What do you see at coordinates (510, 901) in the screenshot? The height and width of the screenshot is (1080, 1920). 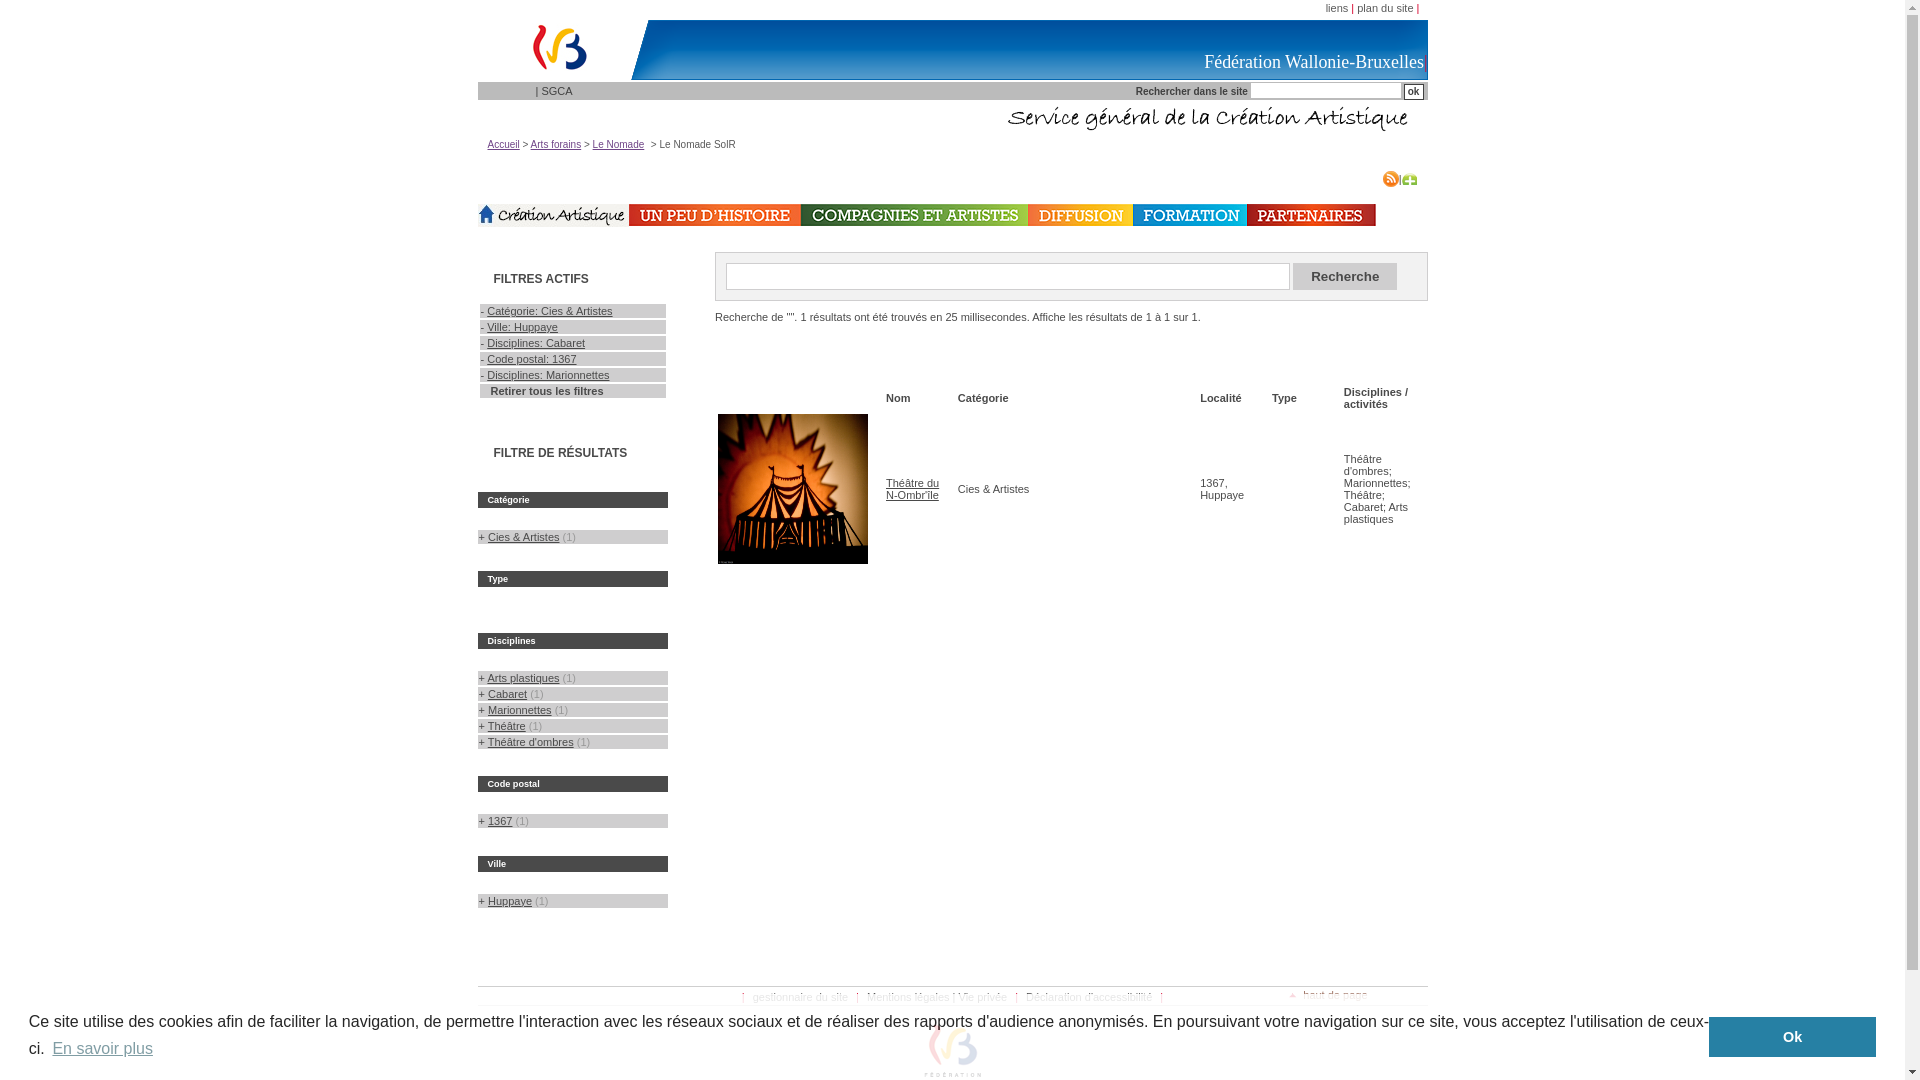 I see `Huppaye` at bounding box center [510, 901].